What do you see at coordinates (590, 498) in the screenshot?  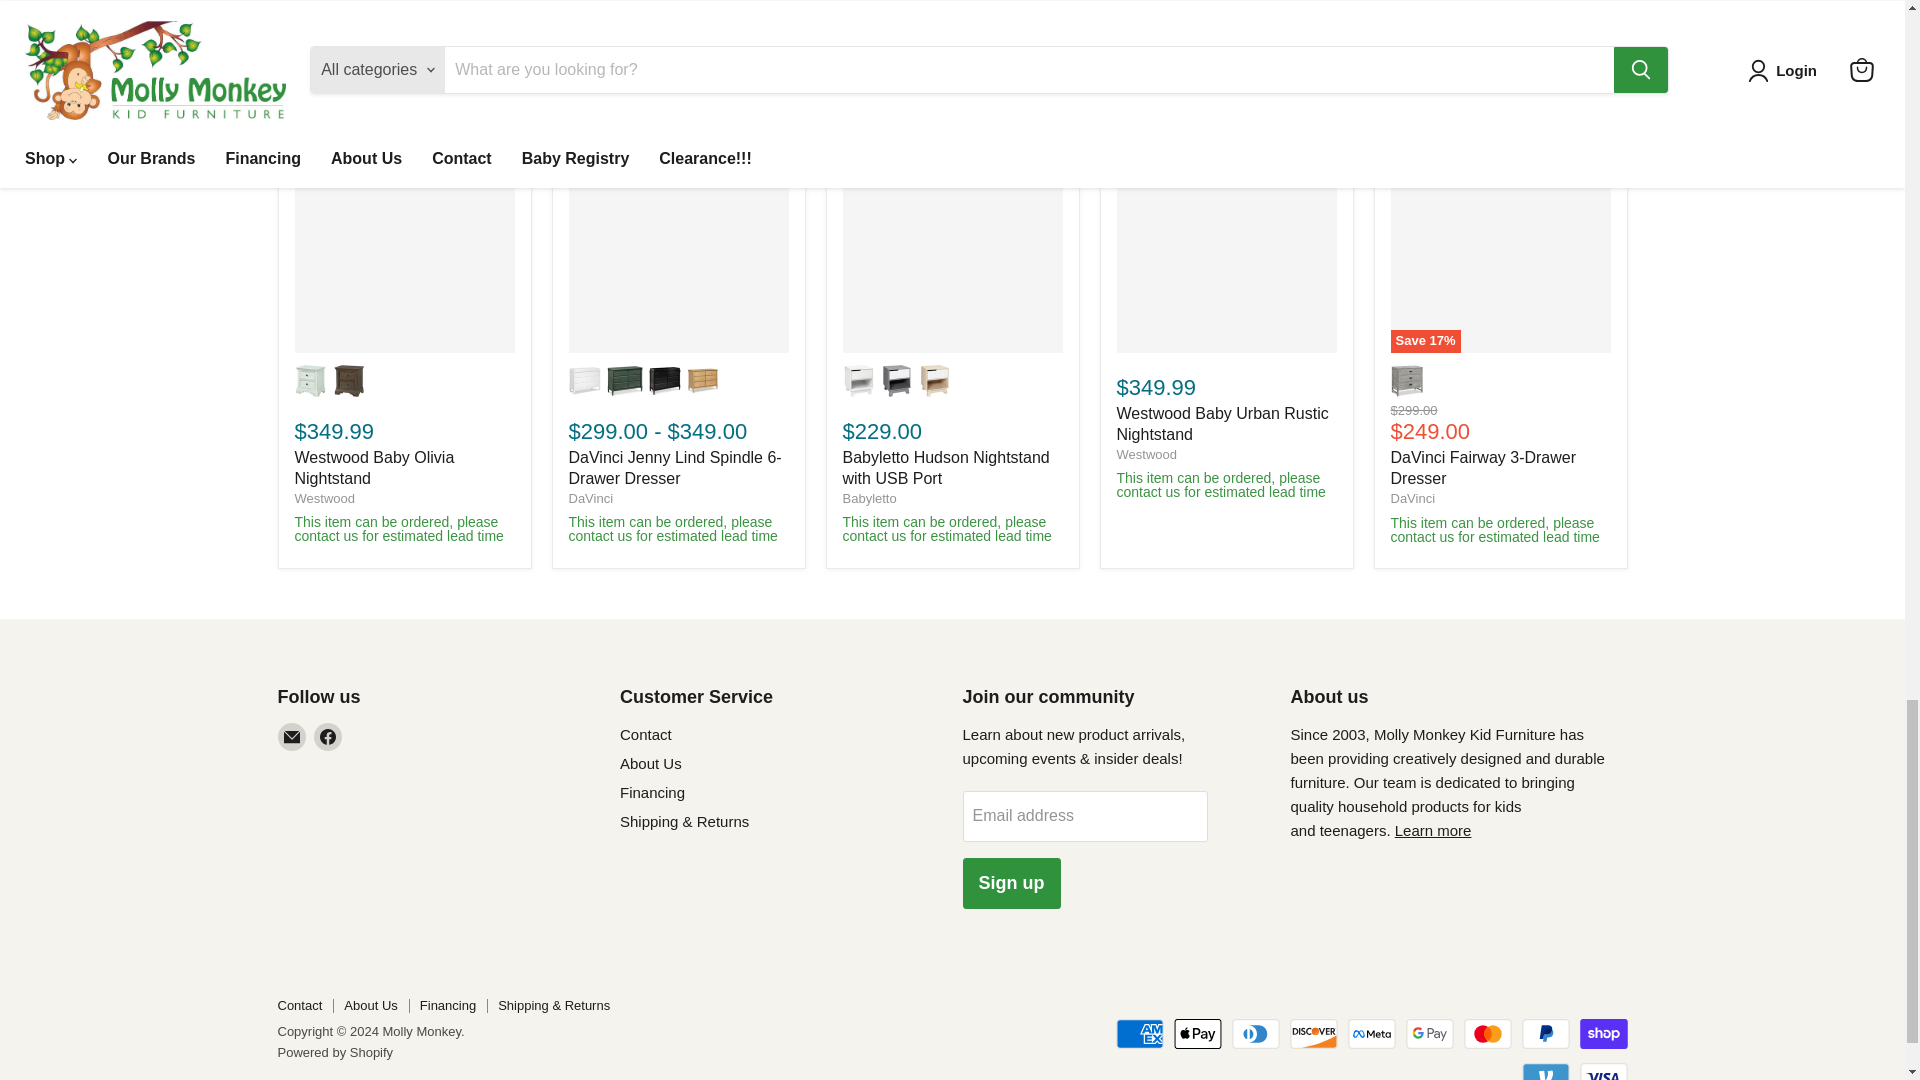 I see `DaVinci` at bounding box center [590, 498].